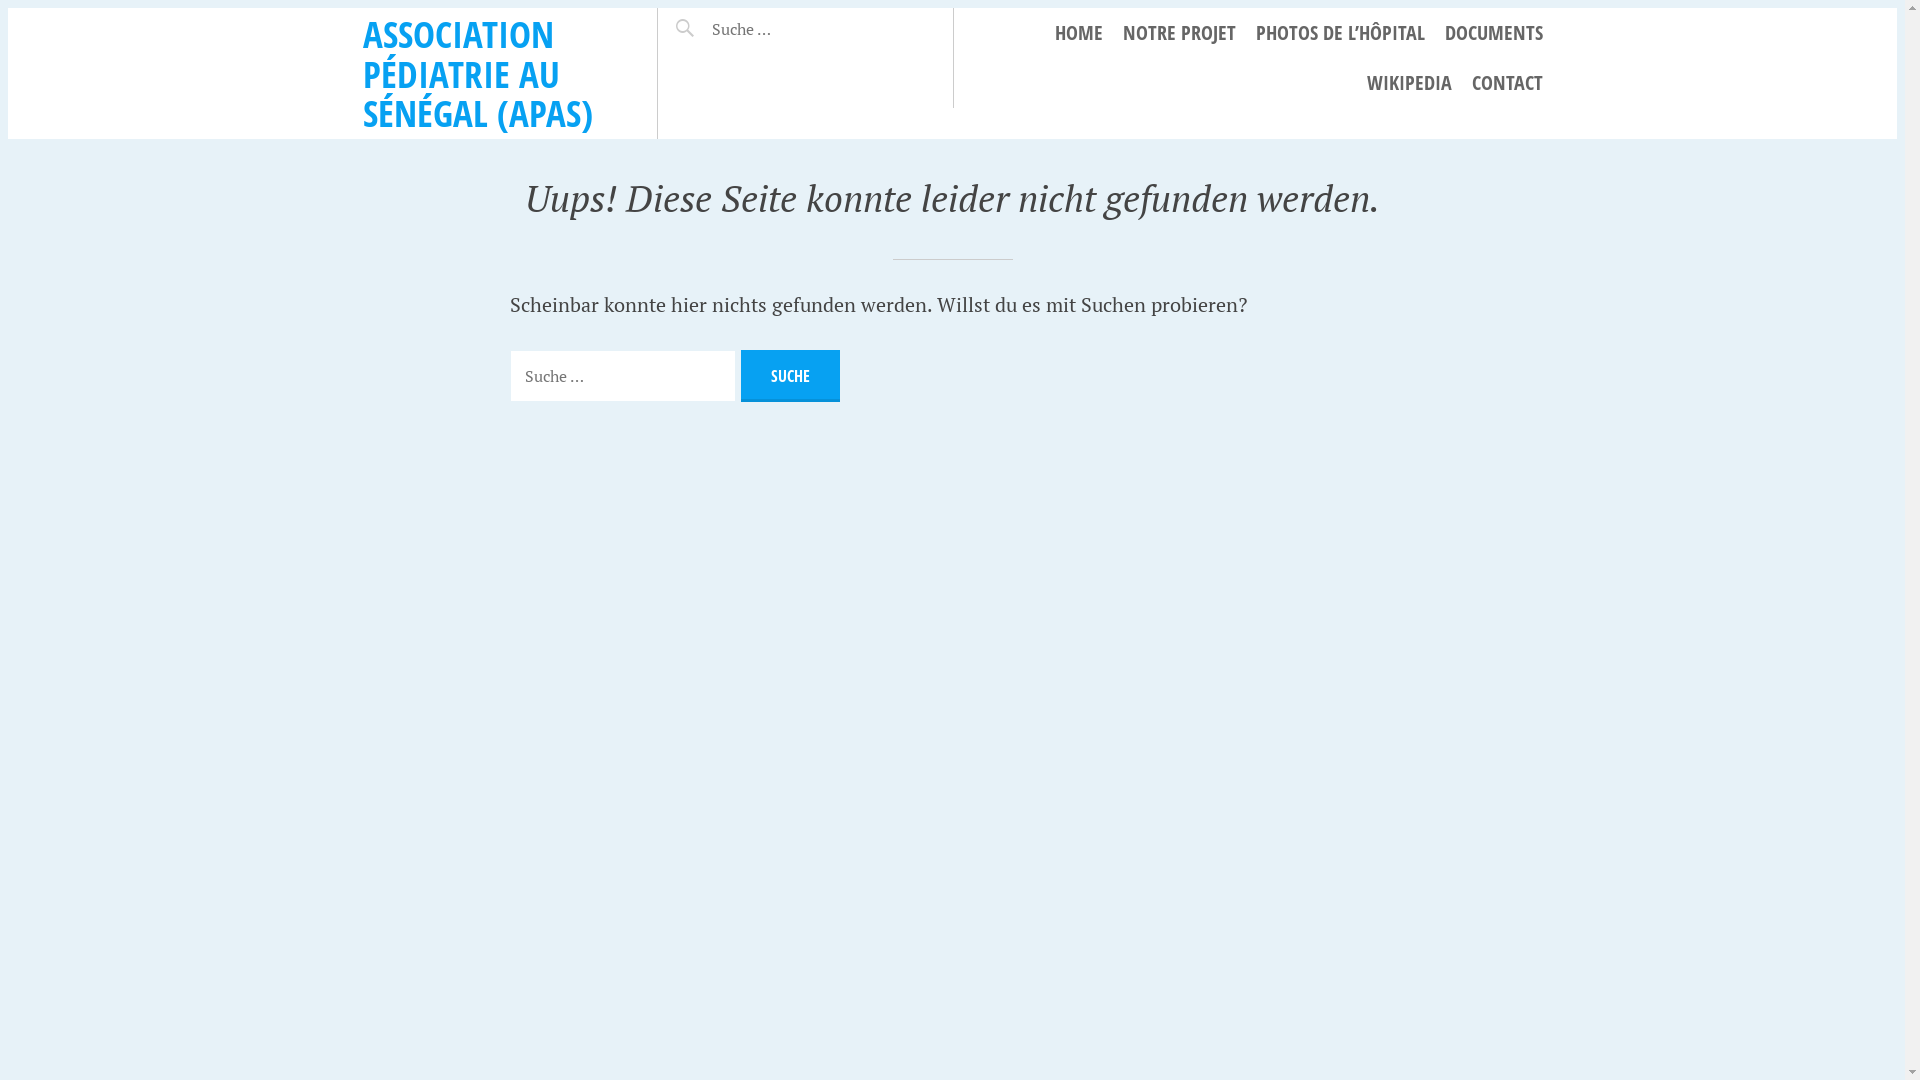 The image size is (1920, 1080). I want to click on CONTACT, so click(1508, 83).